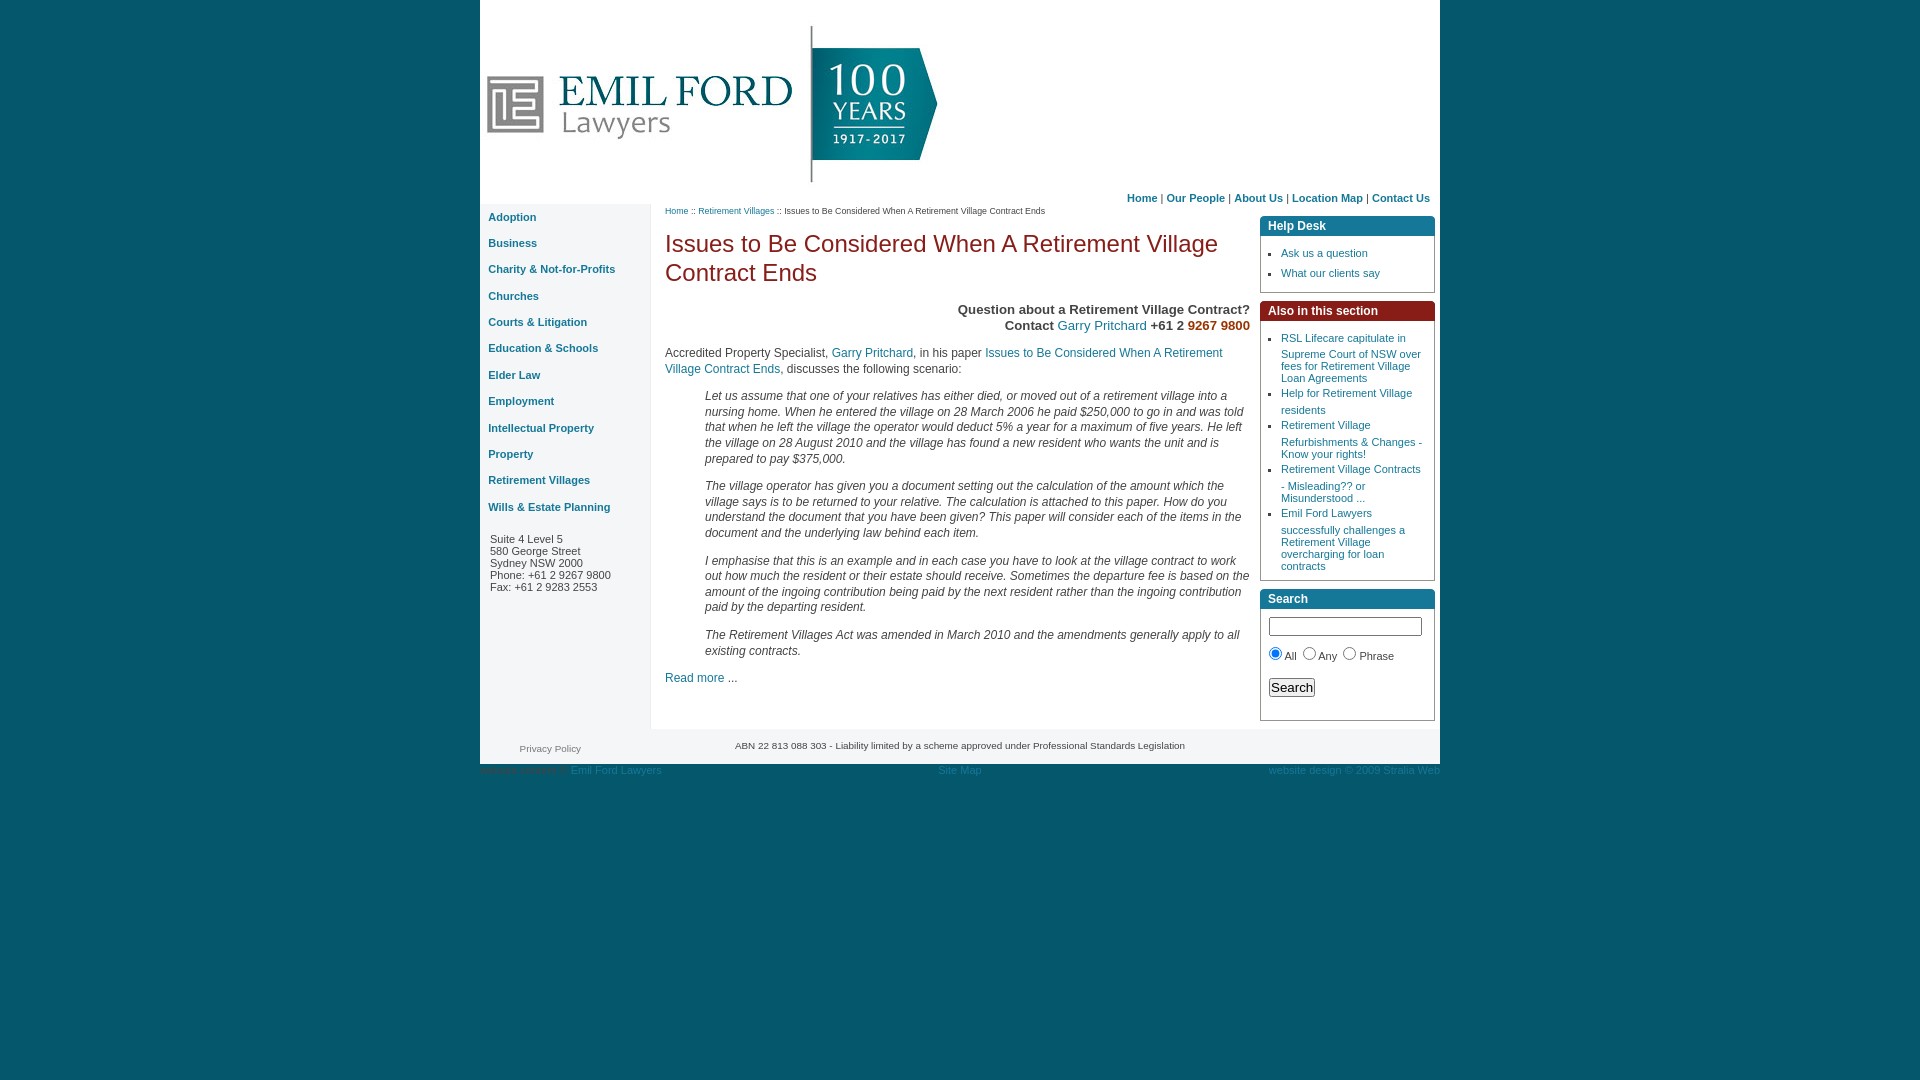 Image resolution: width=1920 pixels, height=1080 pixels. I want to click on Wills & Estate Planning, so click(565, 507).